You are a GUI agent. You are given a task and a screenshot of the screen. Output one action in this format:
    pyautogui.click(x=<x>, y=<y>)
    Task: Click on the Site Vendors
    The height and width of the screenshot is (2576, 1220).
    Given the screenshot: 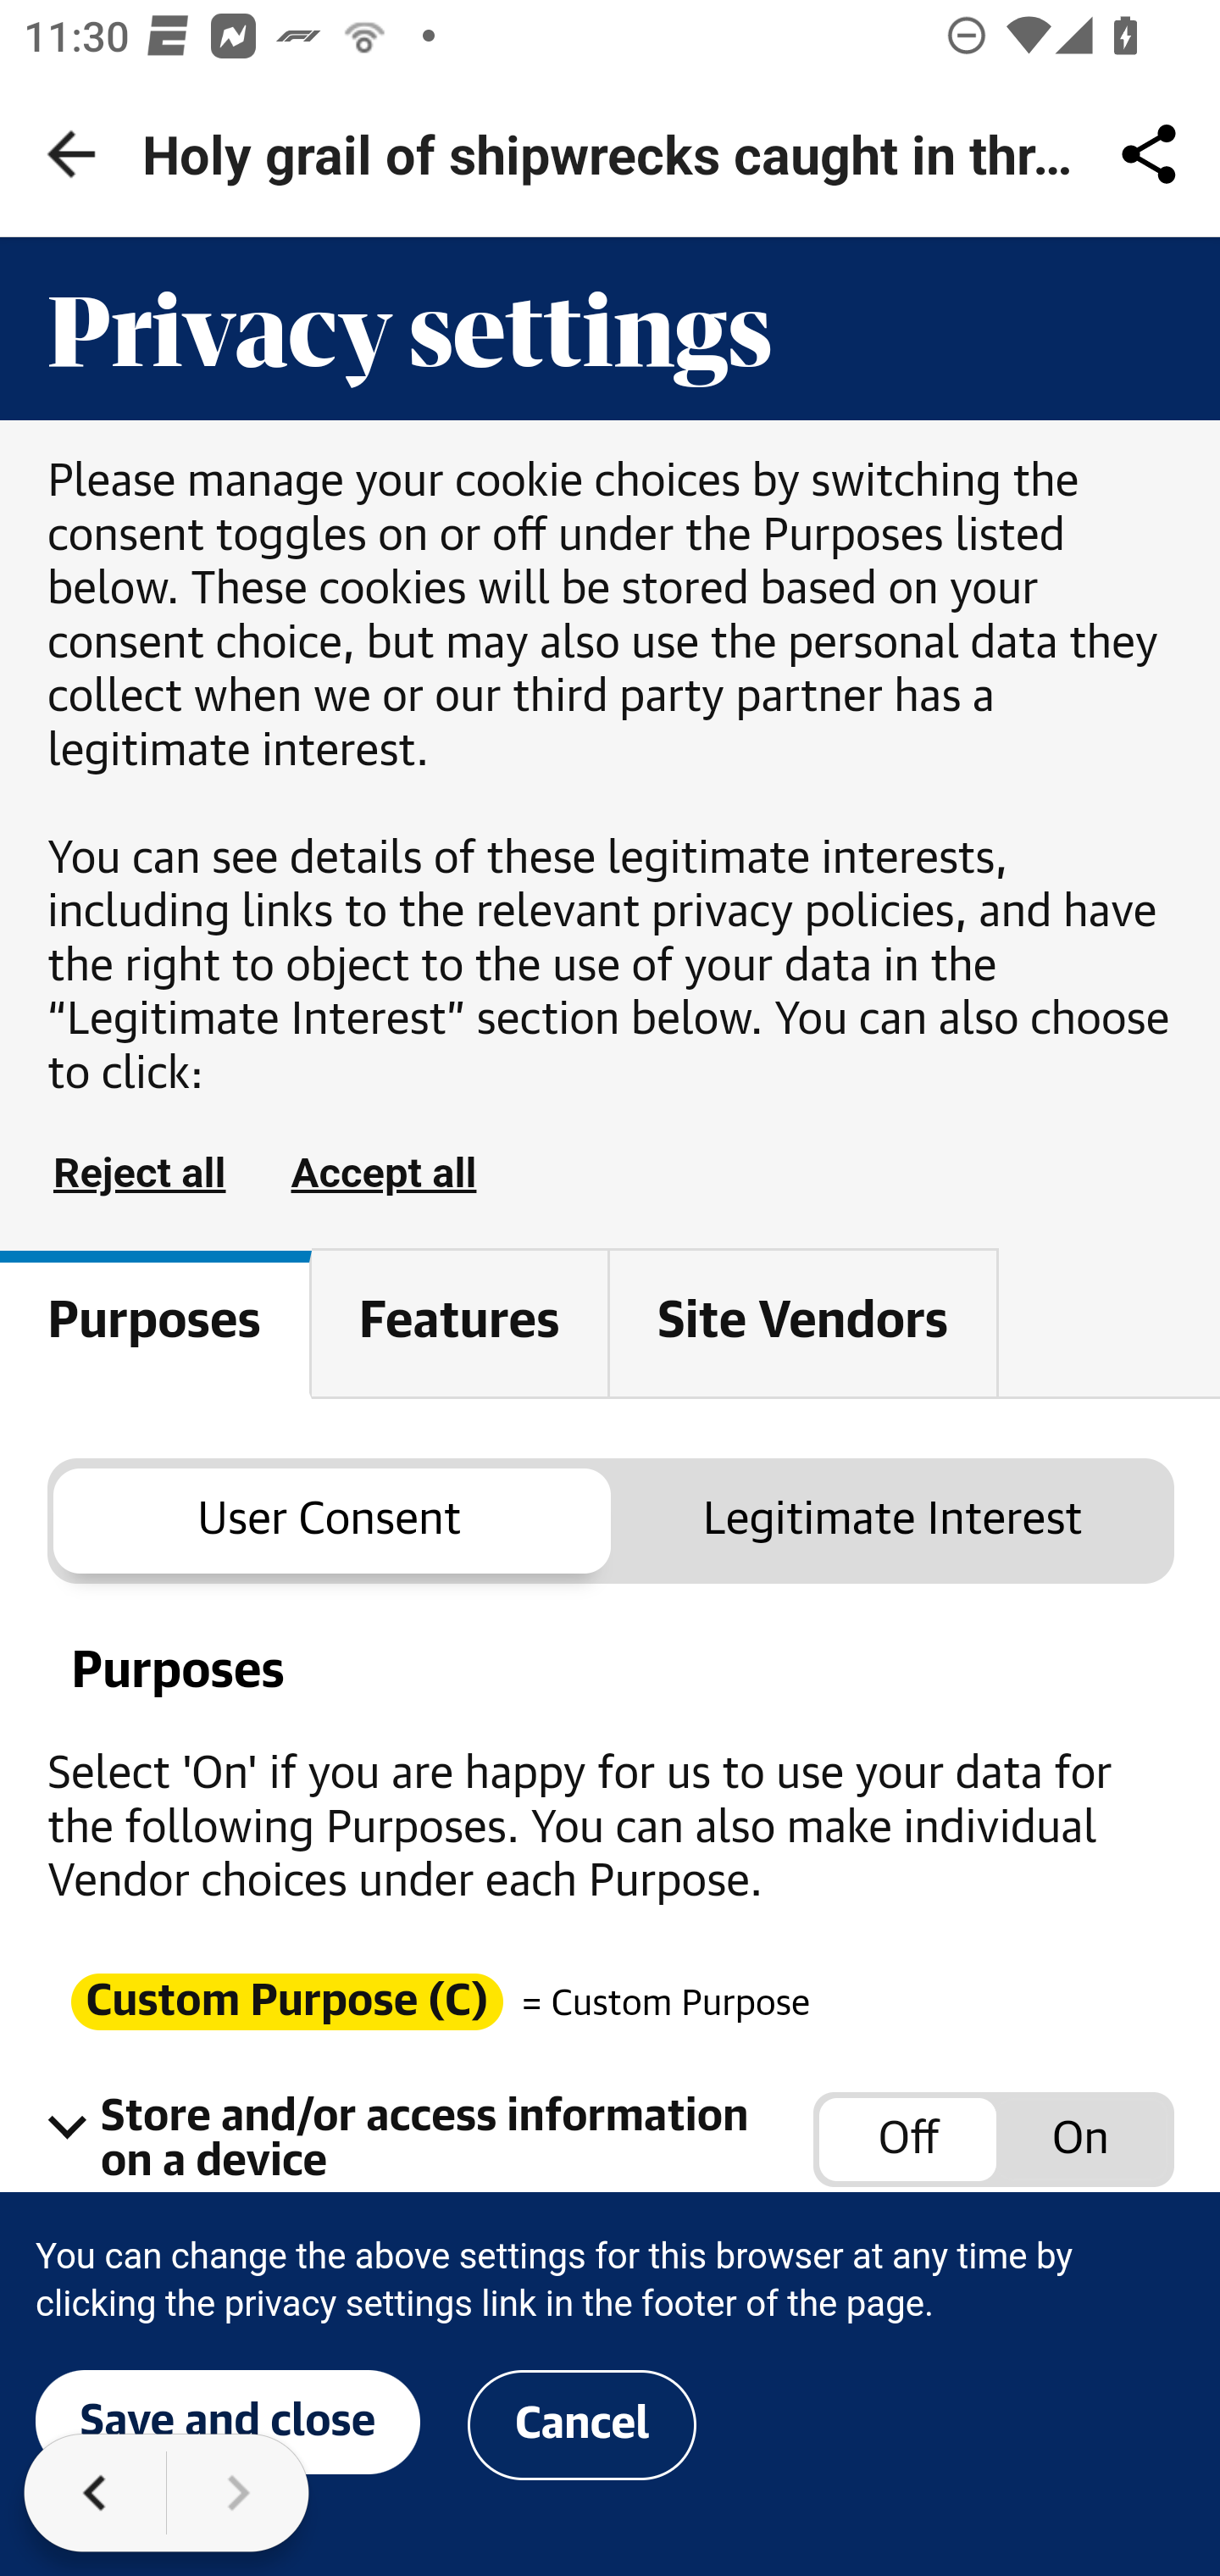 What is the action you would take?
    pyautogui.click(x=803, y=1321)
    